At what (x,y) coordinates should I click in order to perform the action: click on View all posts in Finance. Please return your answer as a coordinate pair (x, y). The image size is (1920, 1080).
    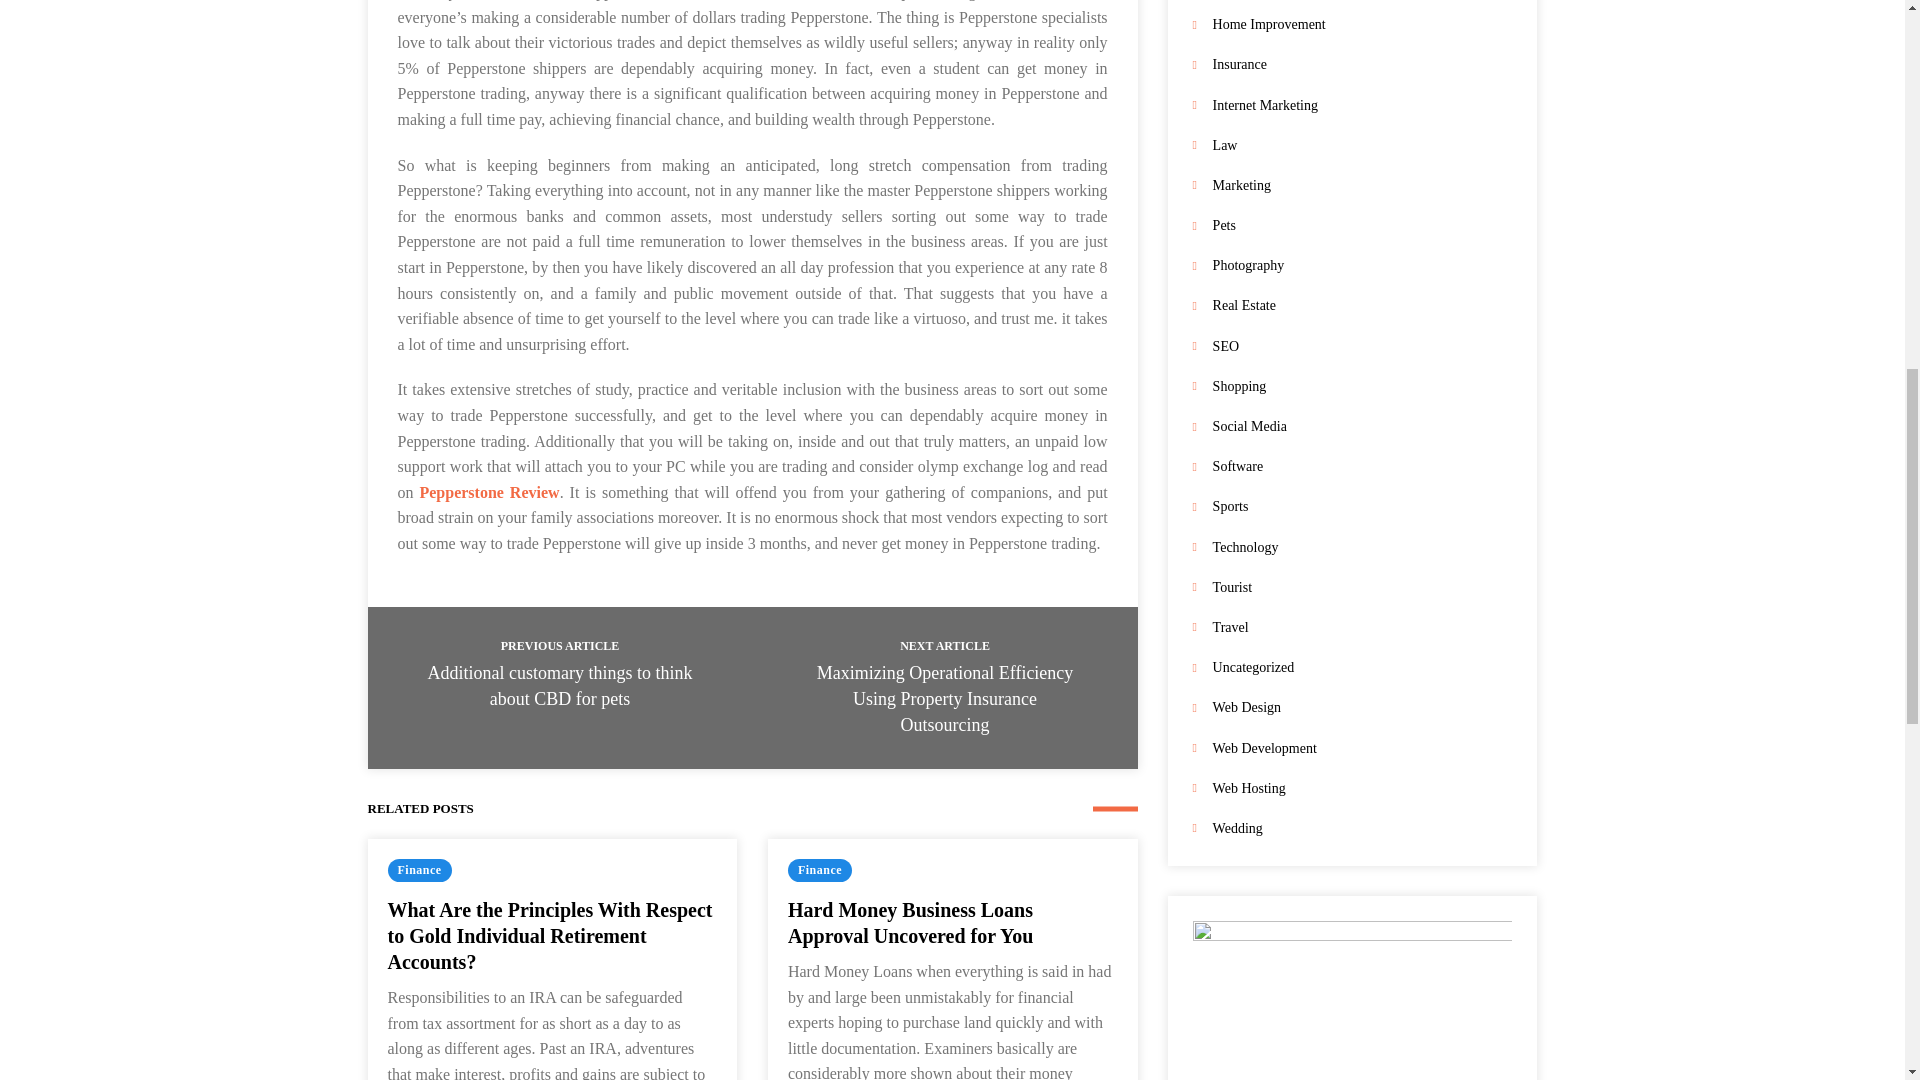
    Looking at the image, I should click on (820, 870).